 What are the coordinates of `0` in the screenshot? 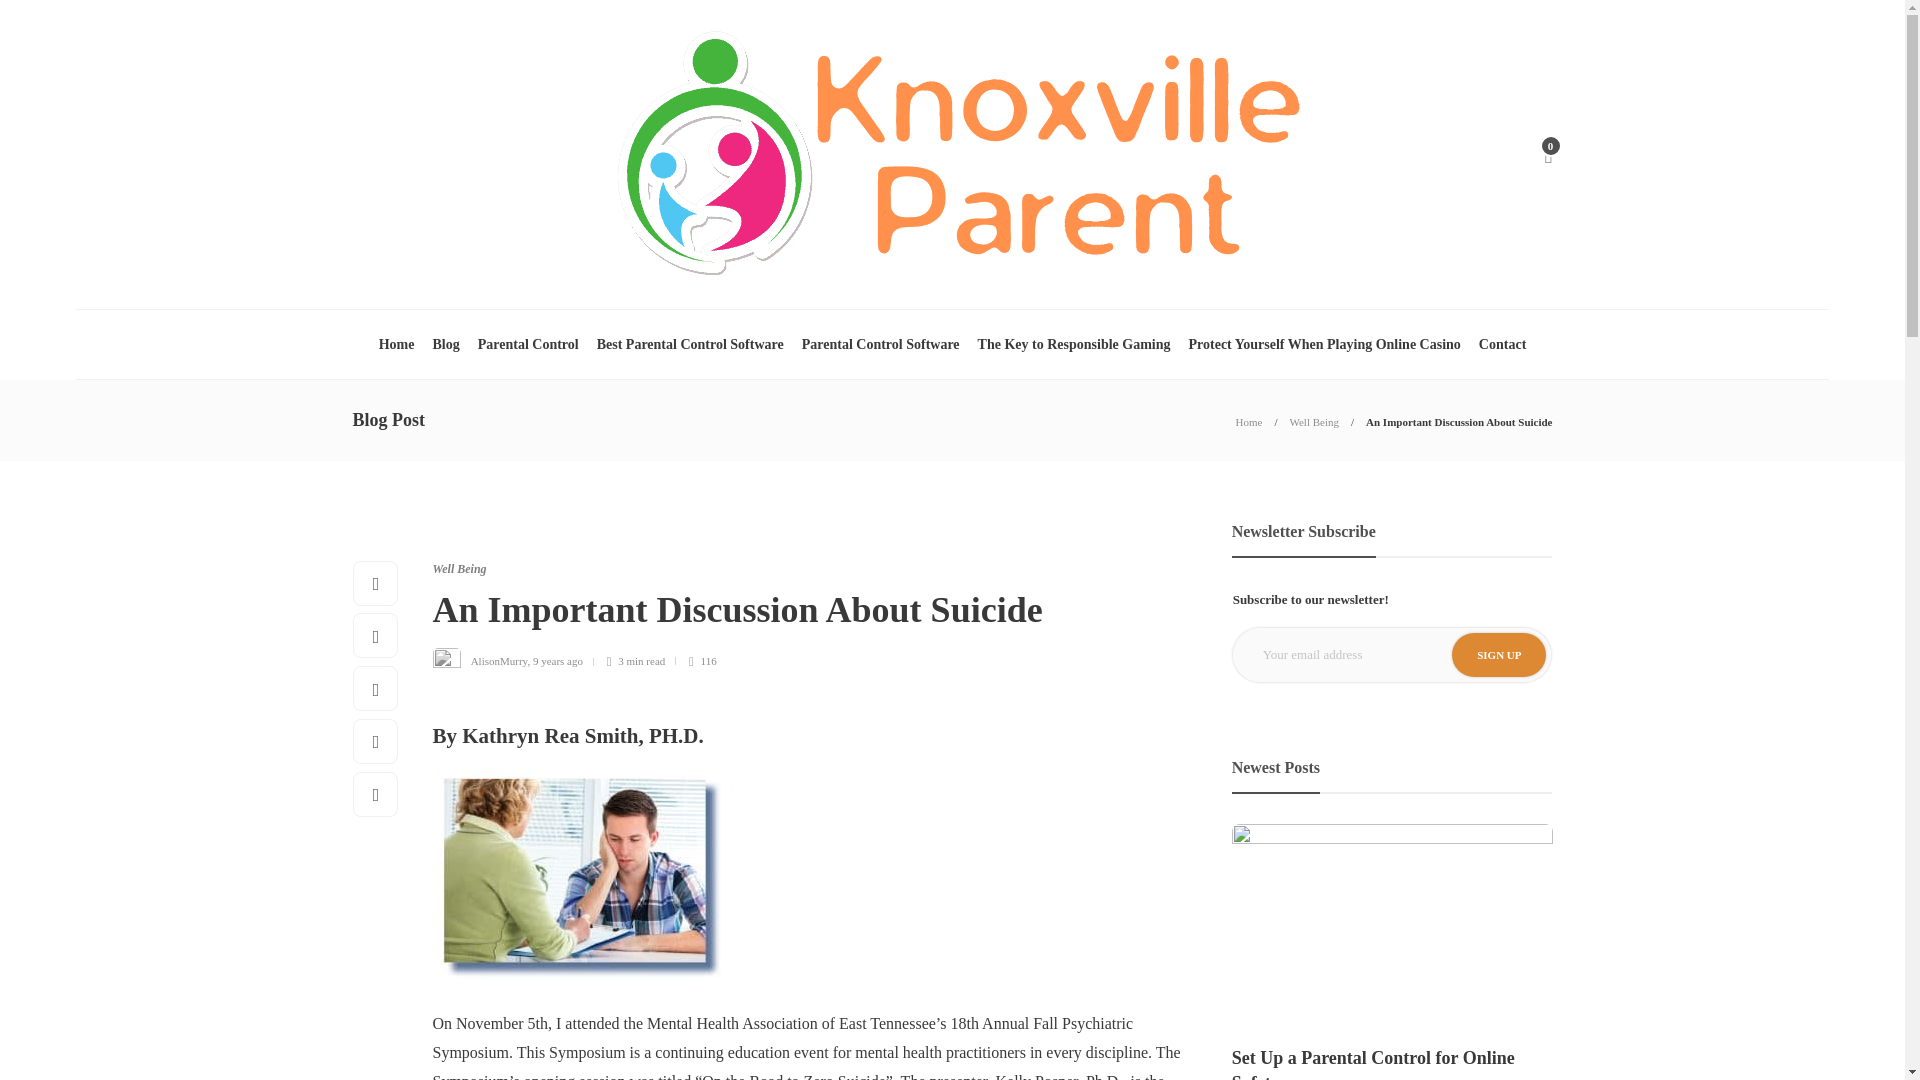 It's located at (1547, 154).